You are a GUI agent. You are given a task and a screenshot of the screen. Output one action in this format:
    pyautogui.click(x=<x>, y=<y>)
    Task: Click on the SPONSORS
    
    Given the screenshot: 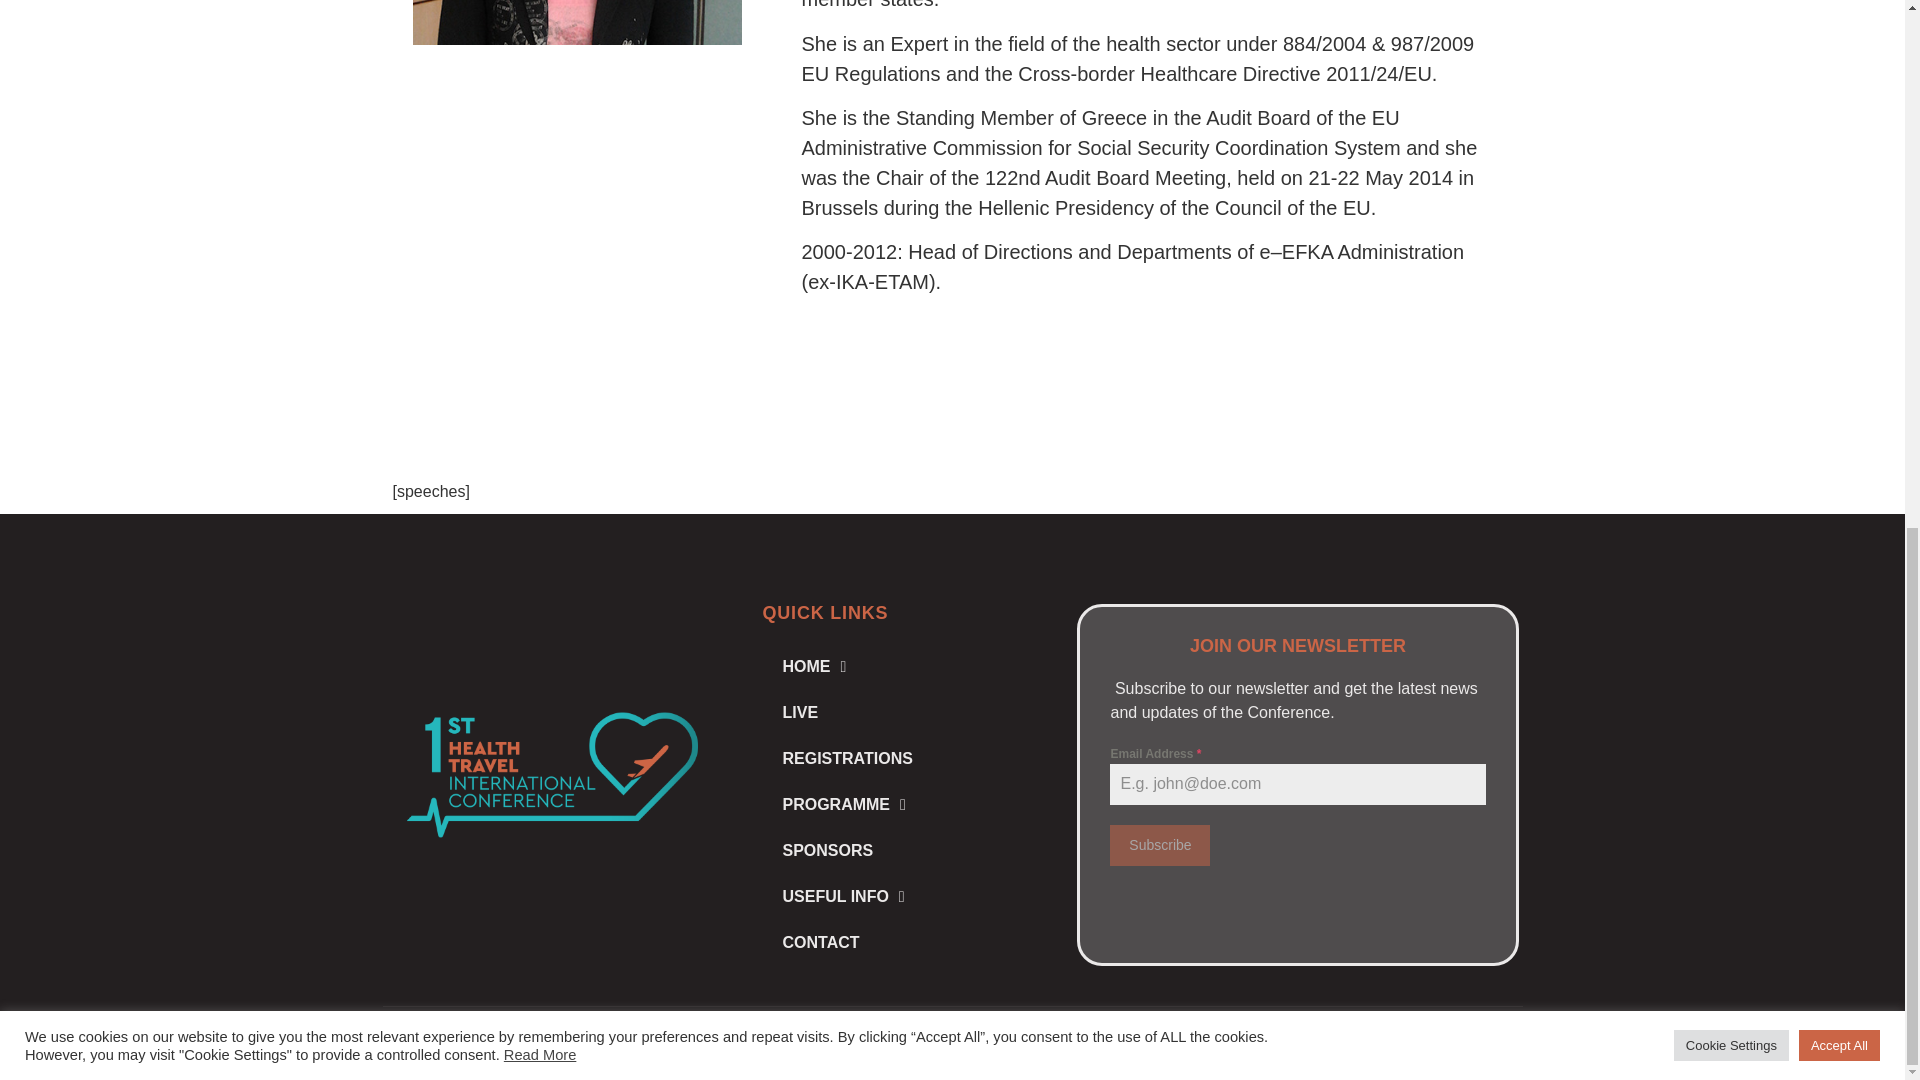 What is the action you would take?
    pyautogui.click(x=904, y=850)
    